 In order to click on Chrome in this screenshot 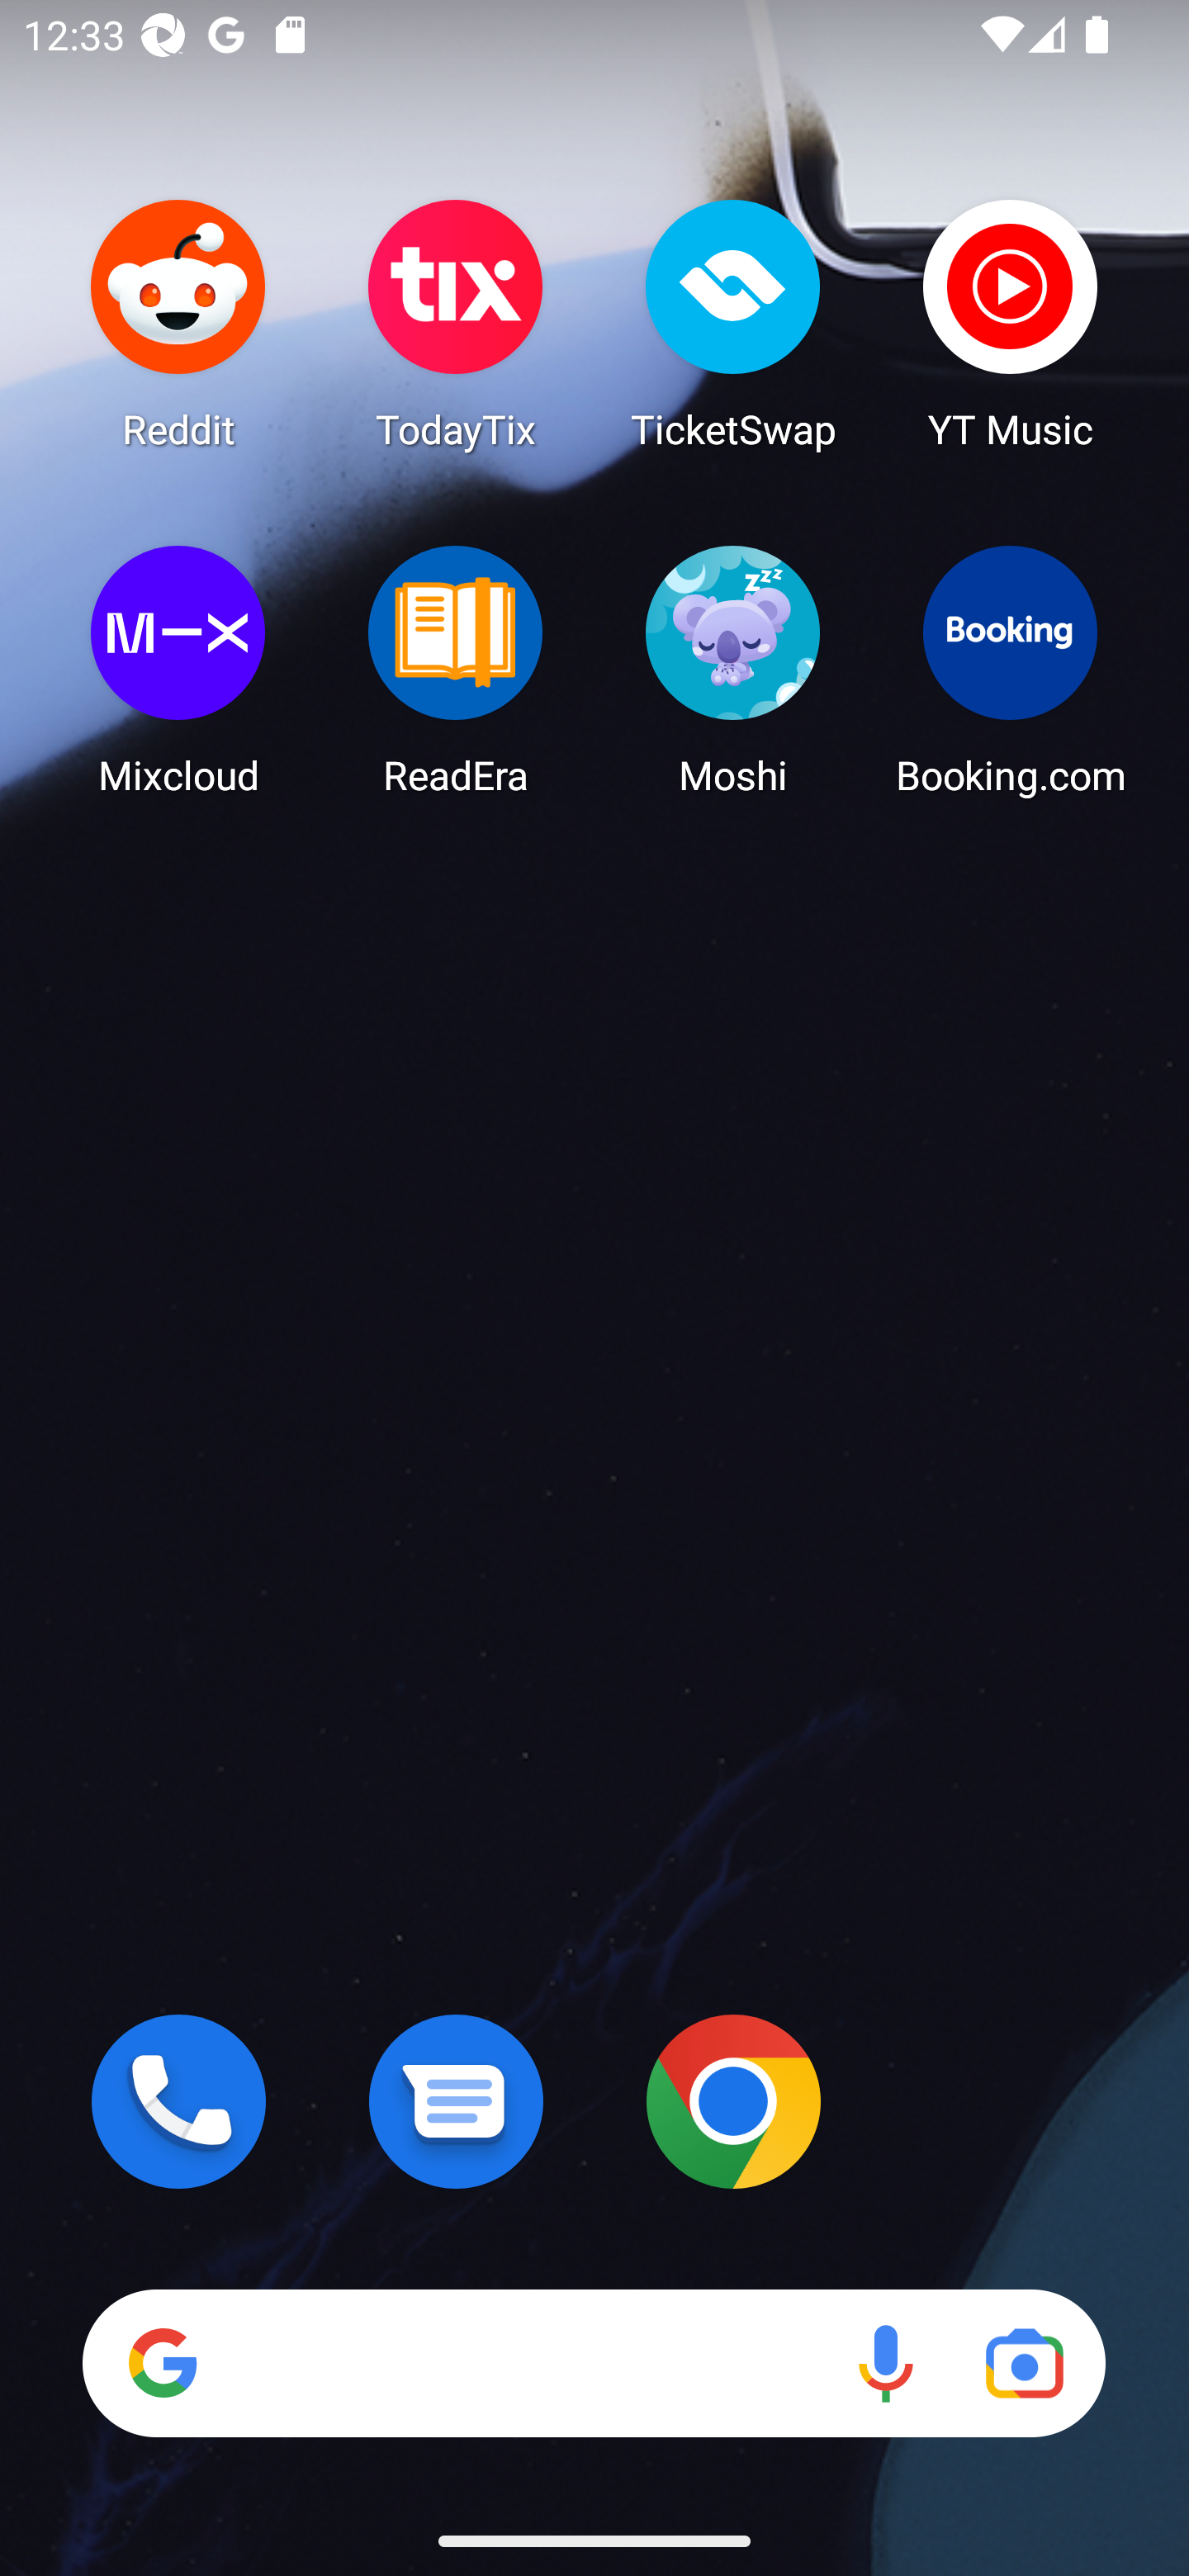, I will do `click(733, 2101)`.